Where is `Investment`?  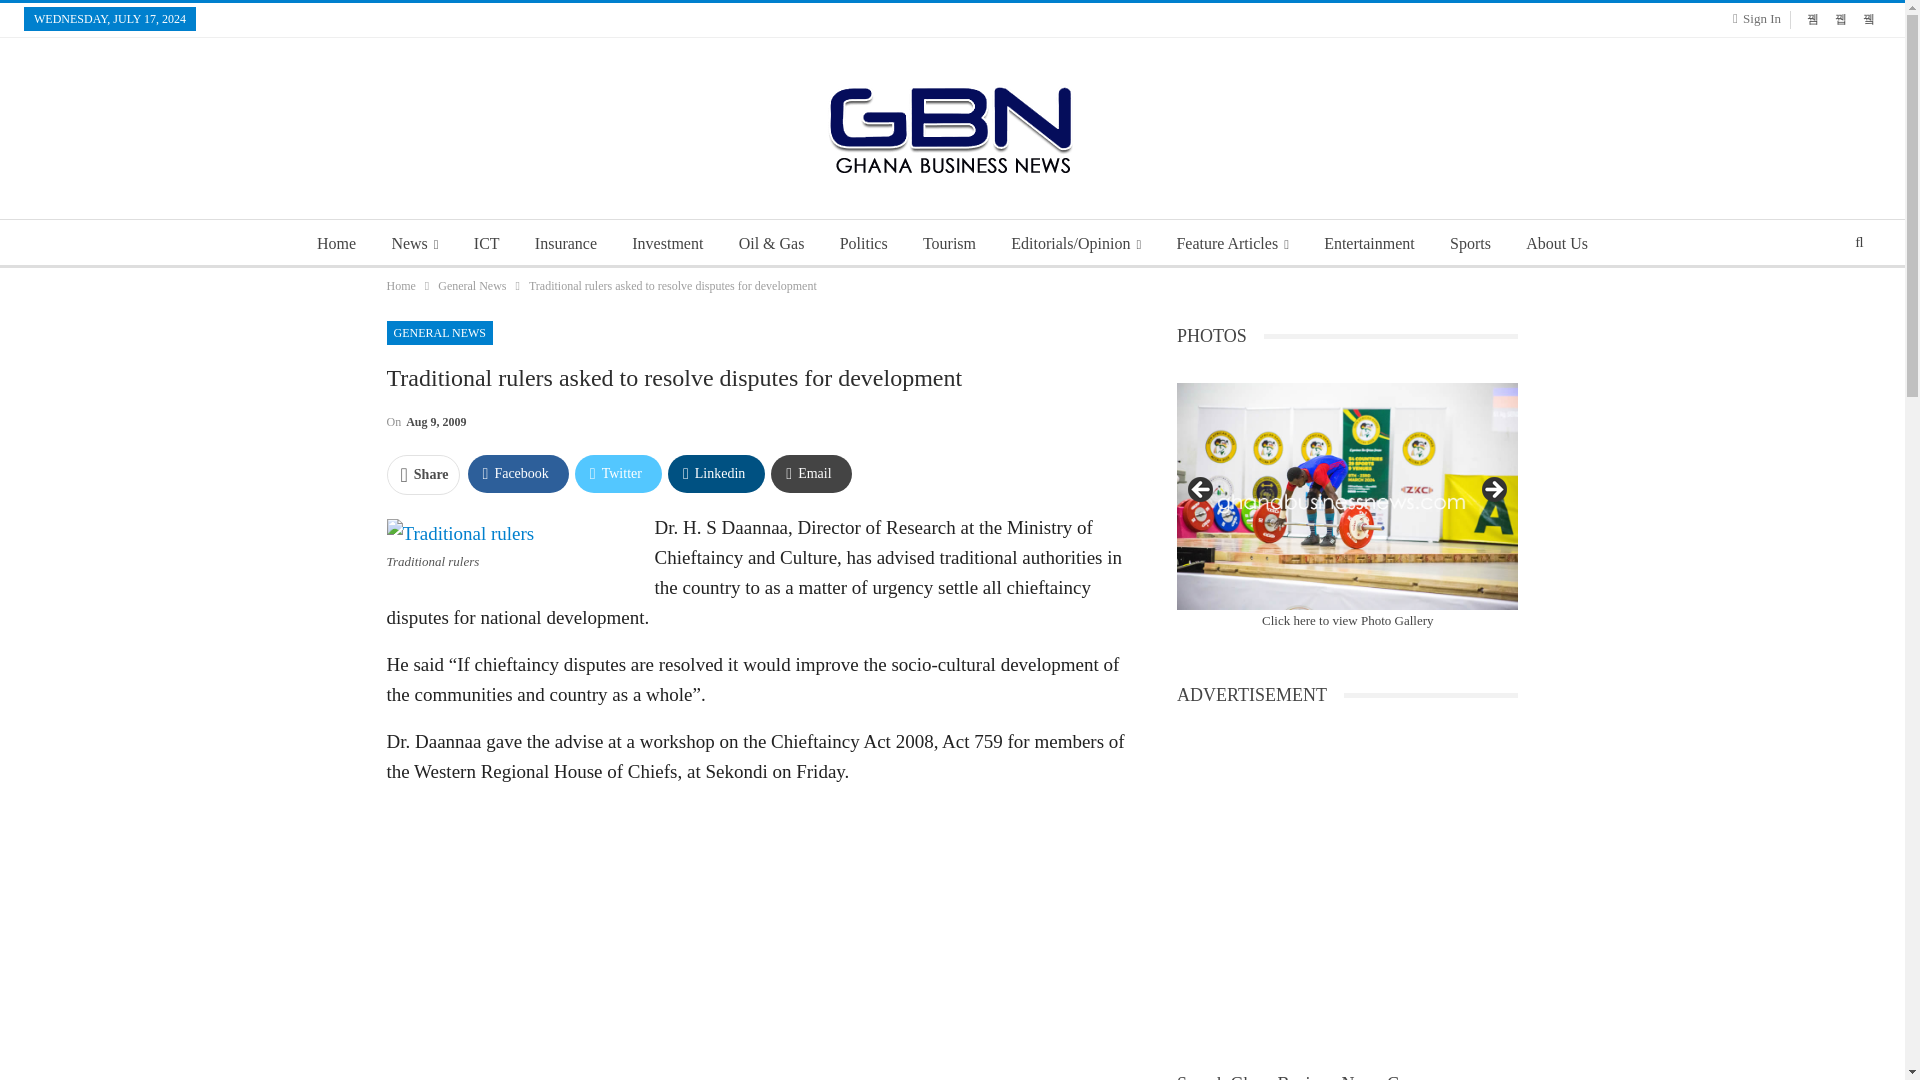 Investment is located at coordinates (667, 244).